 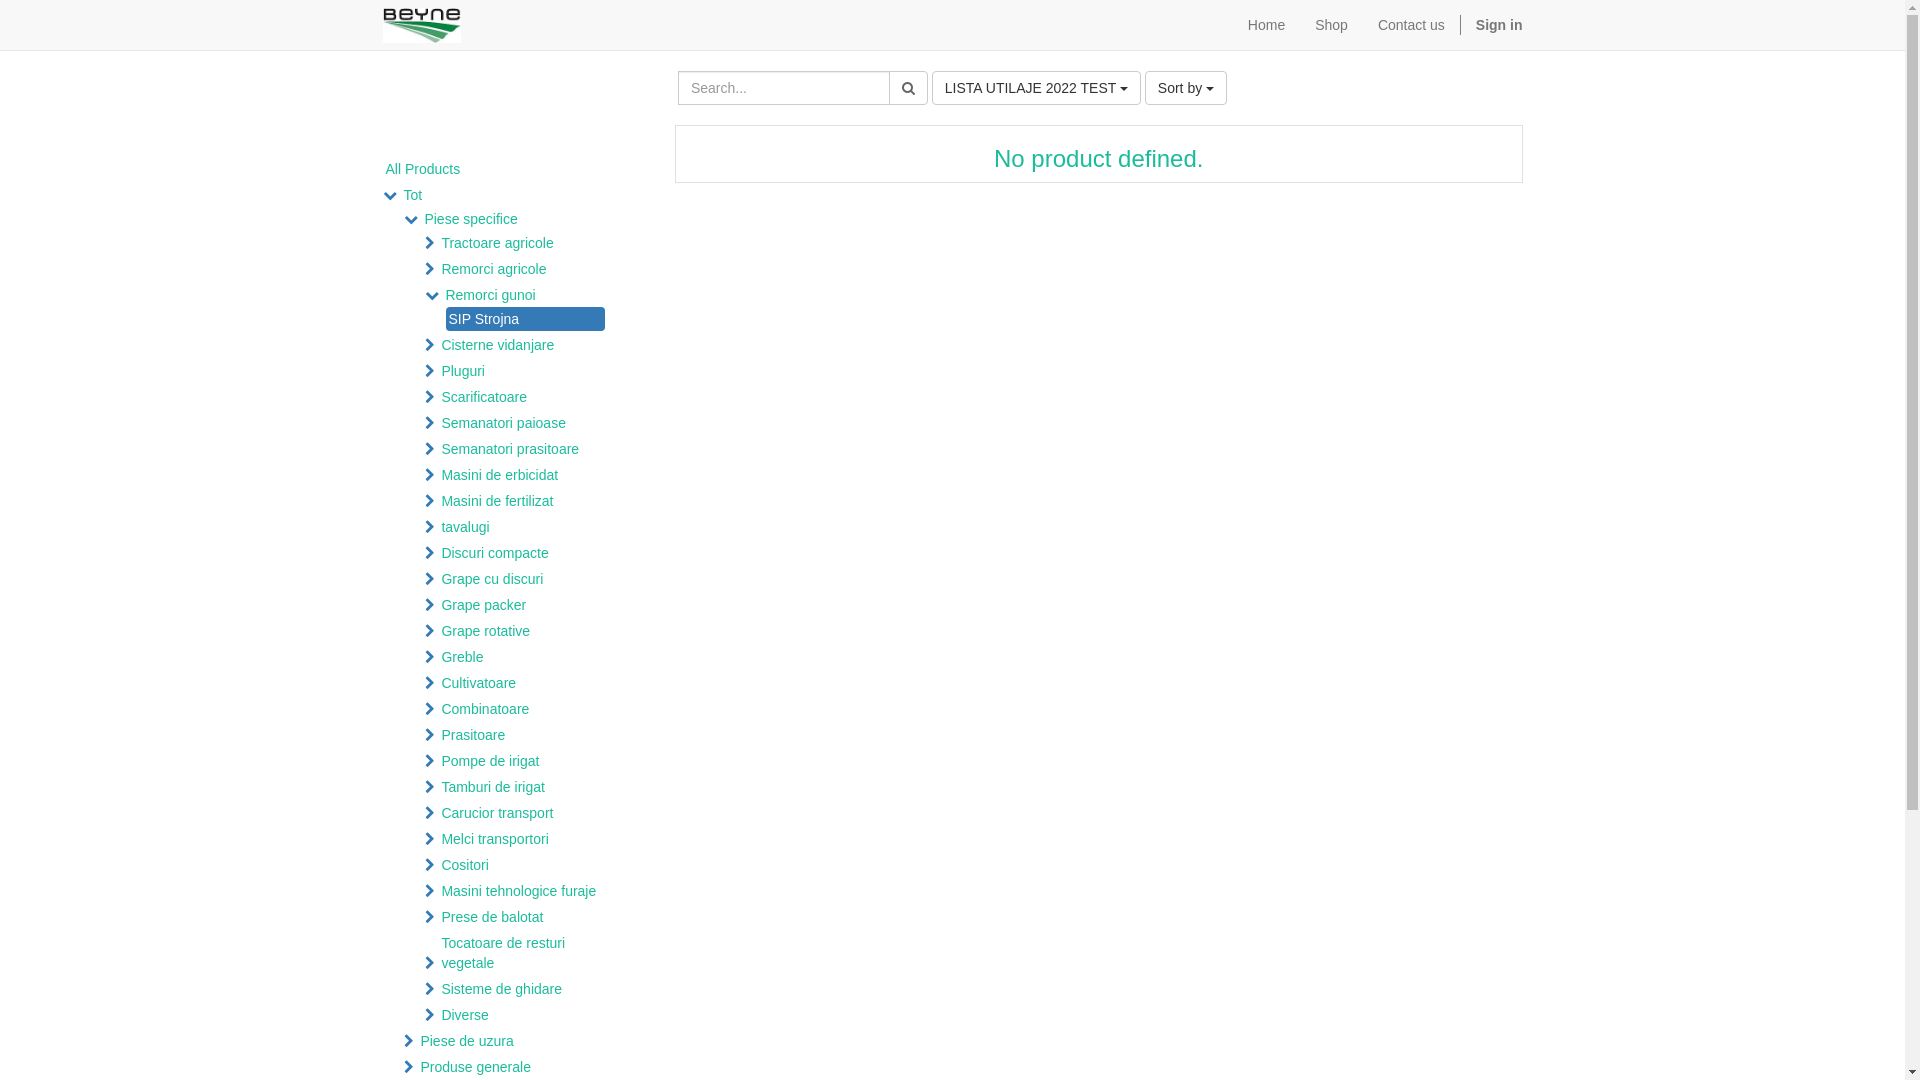 What do you see at coordinates (1332, 25) in the screenshot?
I see `Shop` at bounding box center [1332, 25].